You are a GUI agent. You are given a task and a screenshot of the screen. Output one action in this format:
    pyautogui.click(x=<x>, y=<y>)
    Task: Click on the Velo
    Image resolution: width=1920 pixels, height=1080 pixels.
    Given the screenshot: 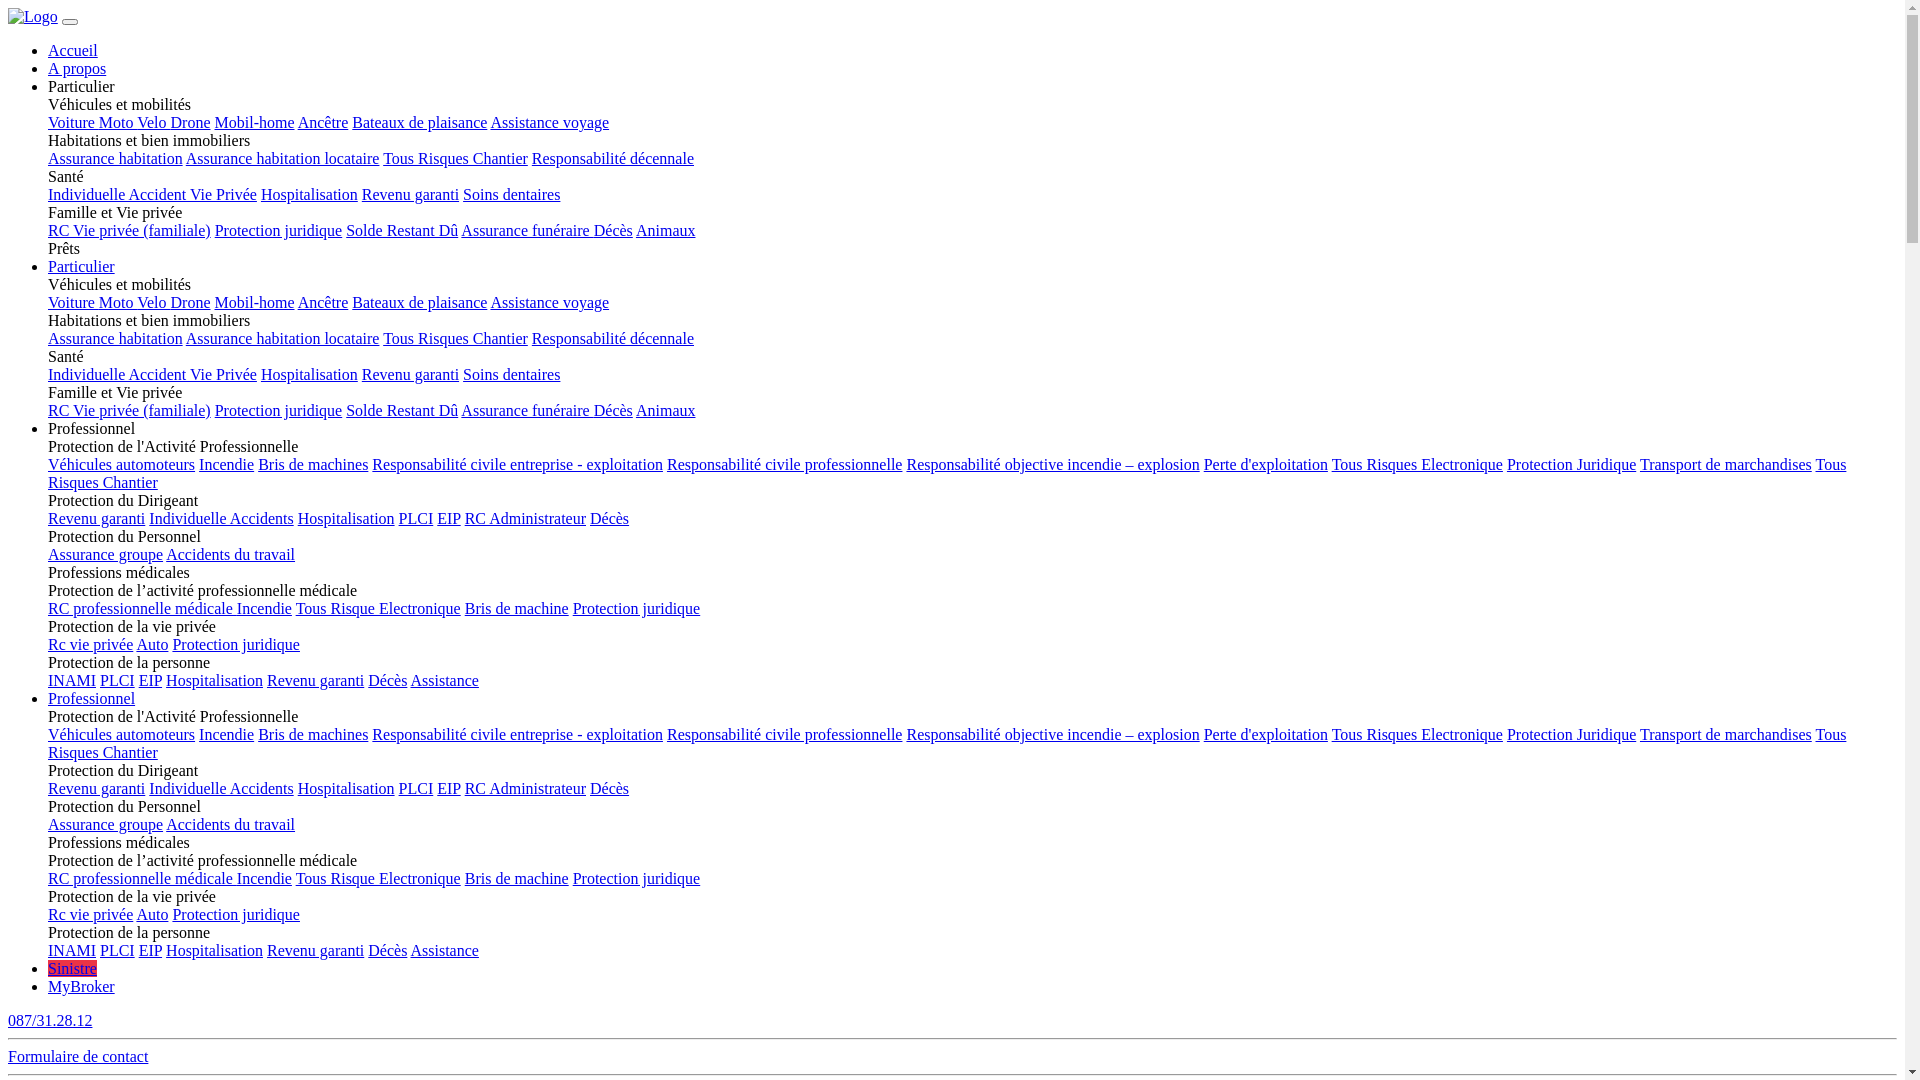 What is the action you would take?
    pyautogui.click(x=154, y=122)
    